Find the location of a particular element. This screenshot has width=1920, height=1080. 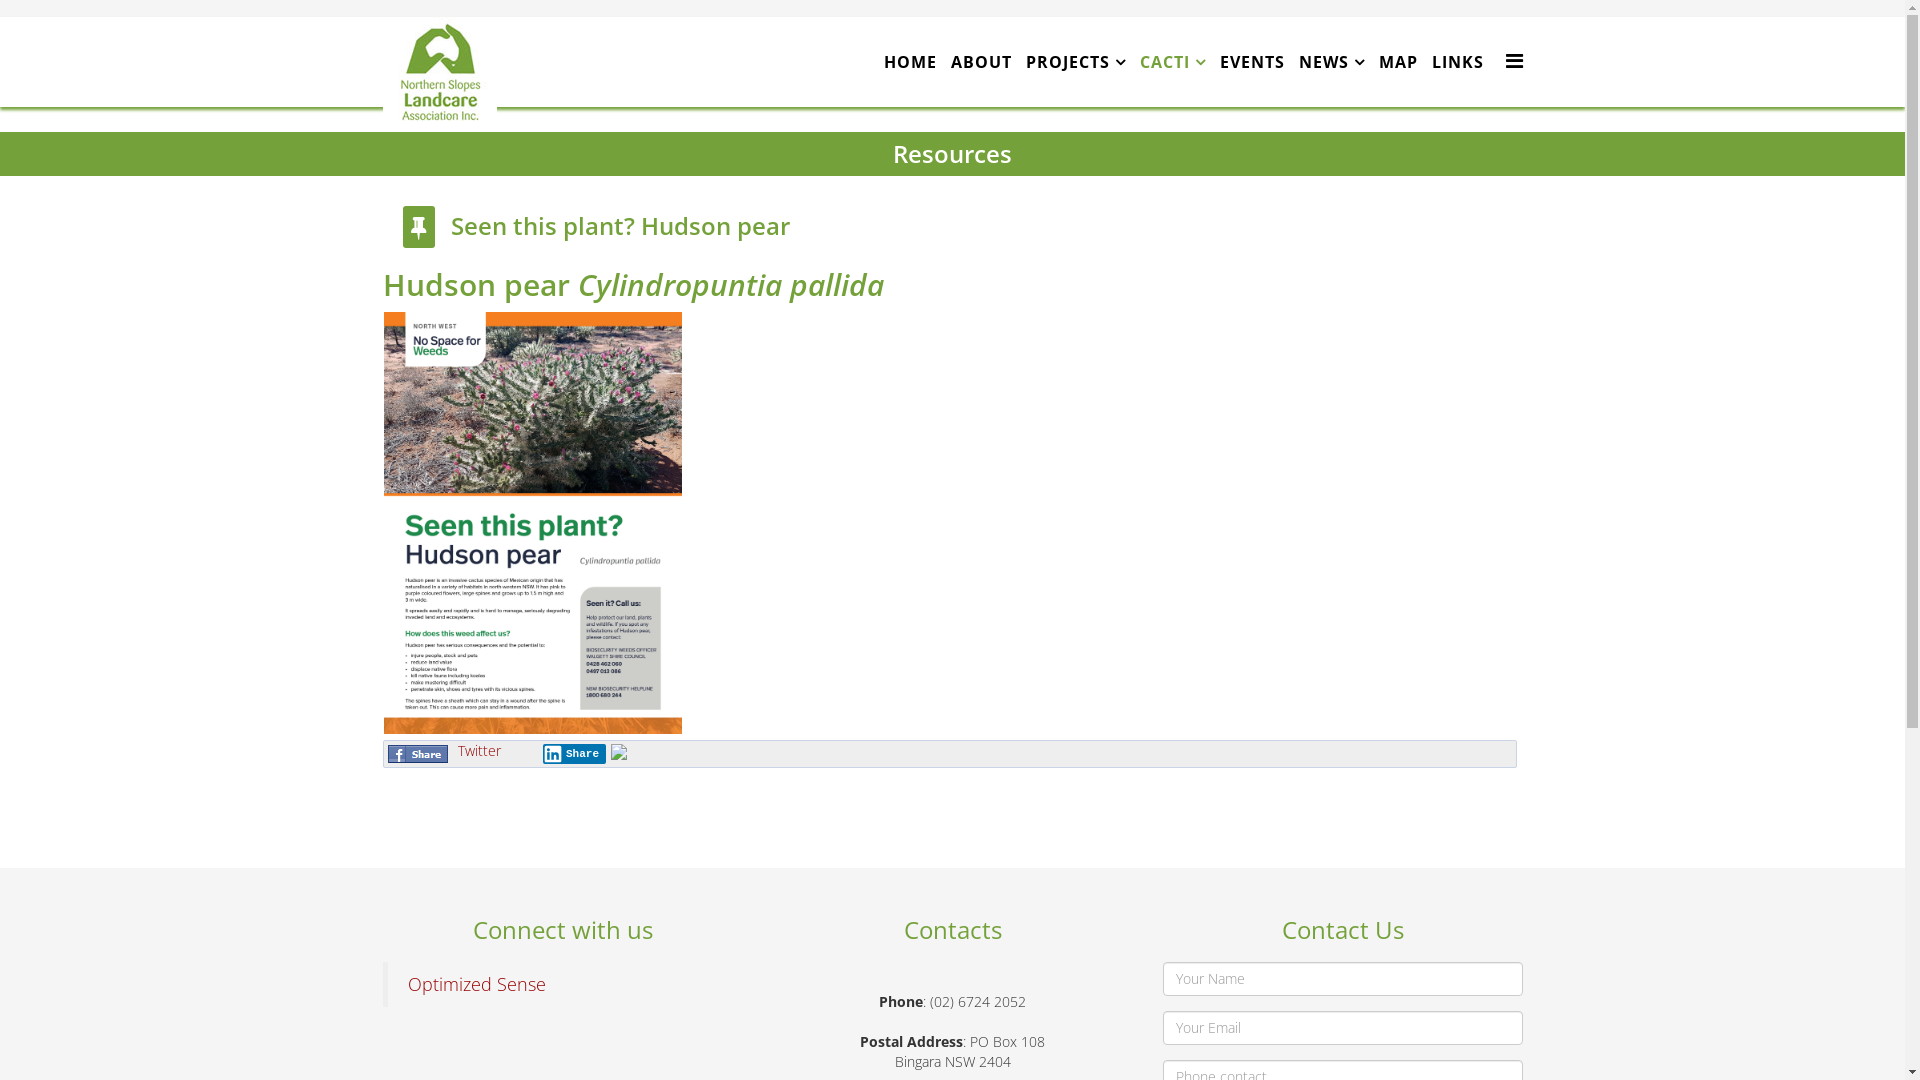

Helix Megamenu Options is located at coordinates (1514, 61).